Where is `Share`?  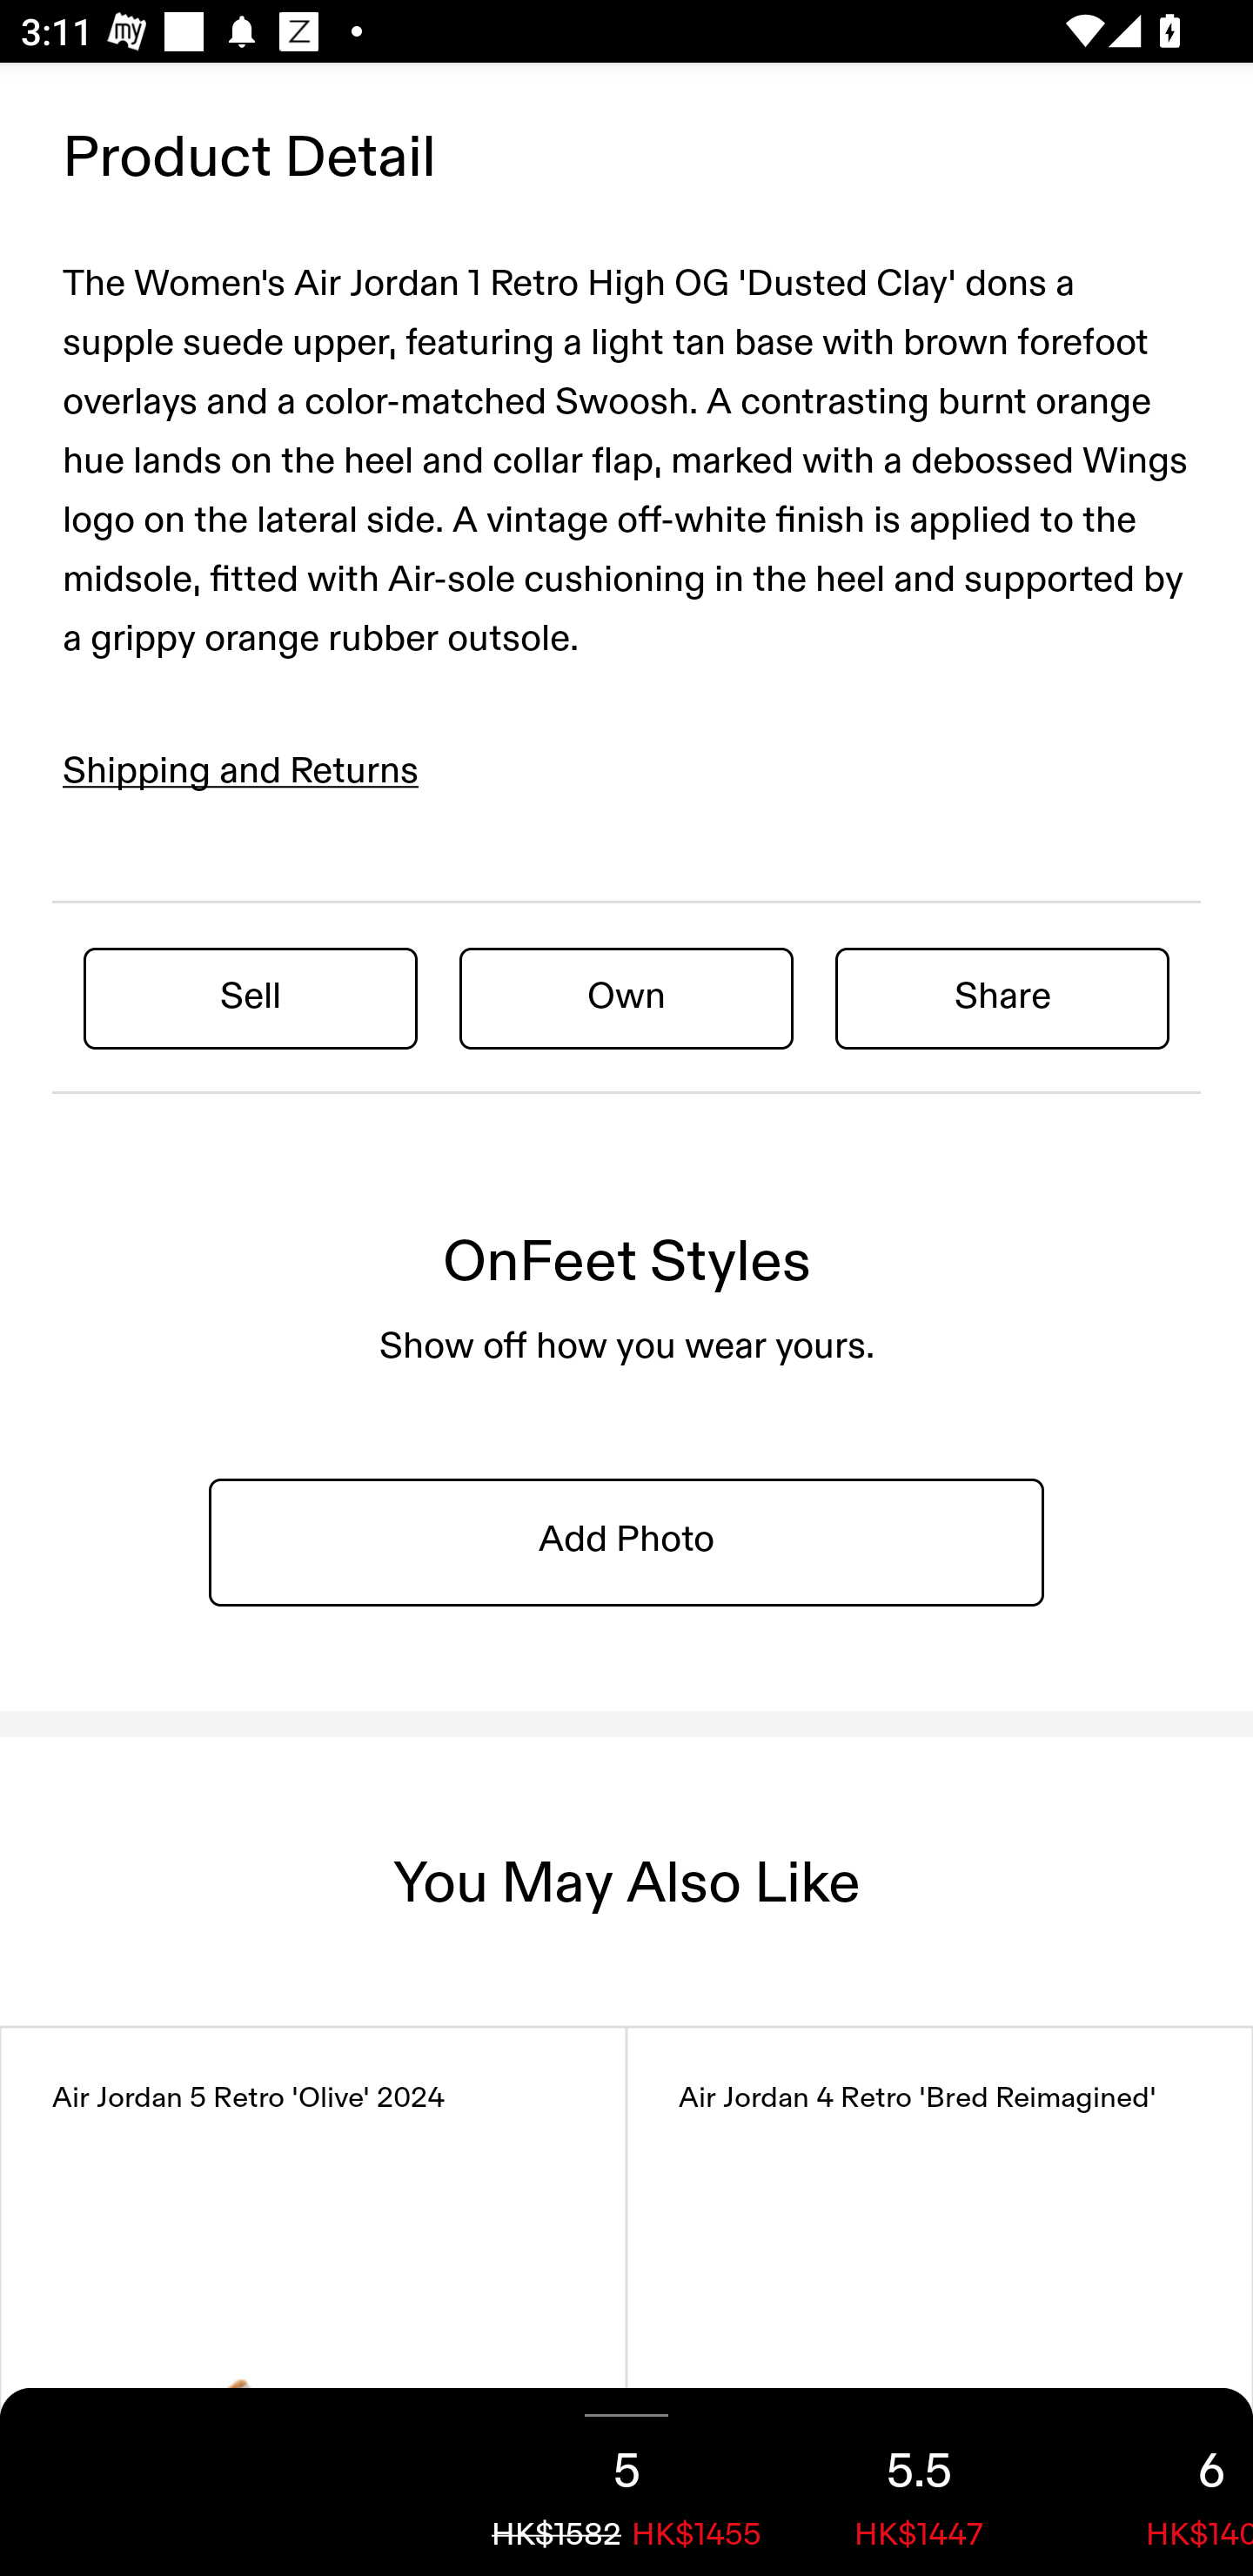
Share is located at coordinates (1002, 996).